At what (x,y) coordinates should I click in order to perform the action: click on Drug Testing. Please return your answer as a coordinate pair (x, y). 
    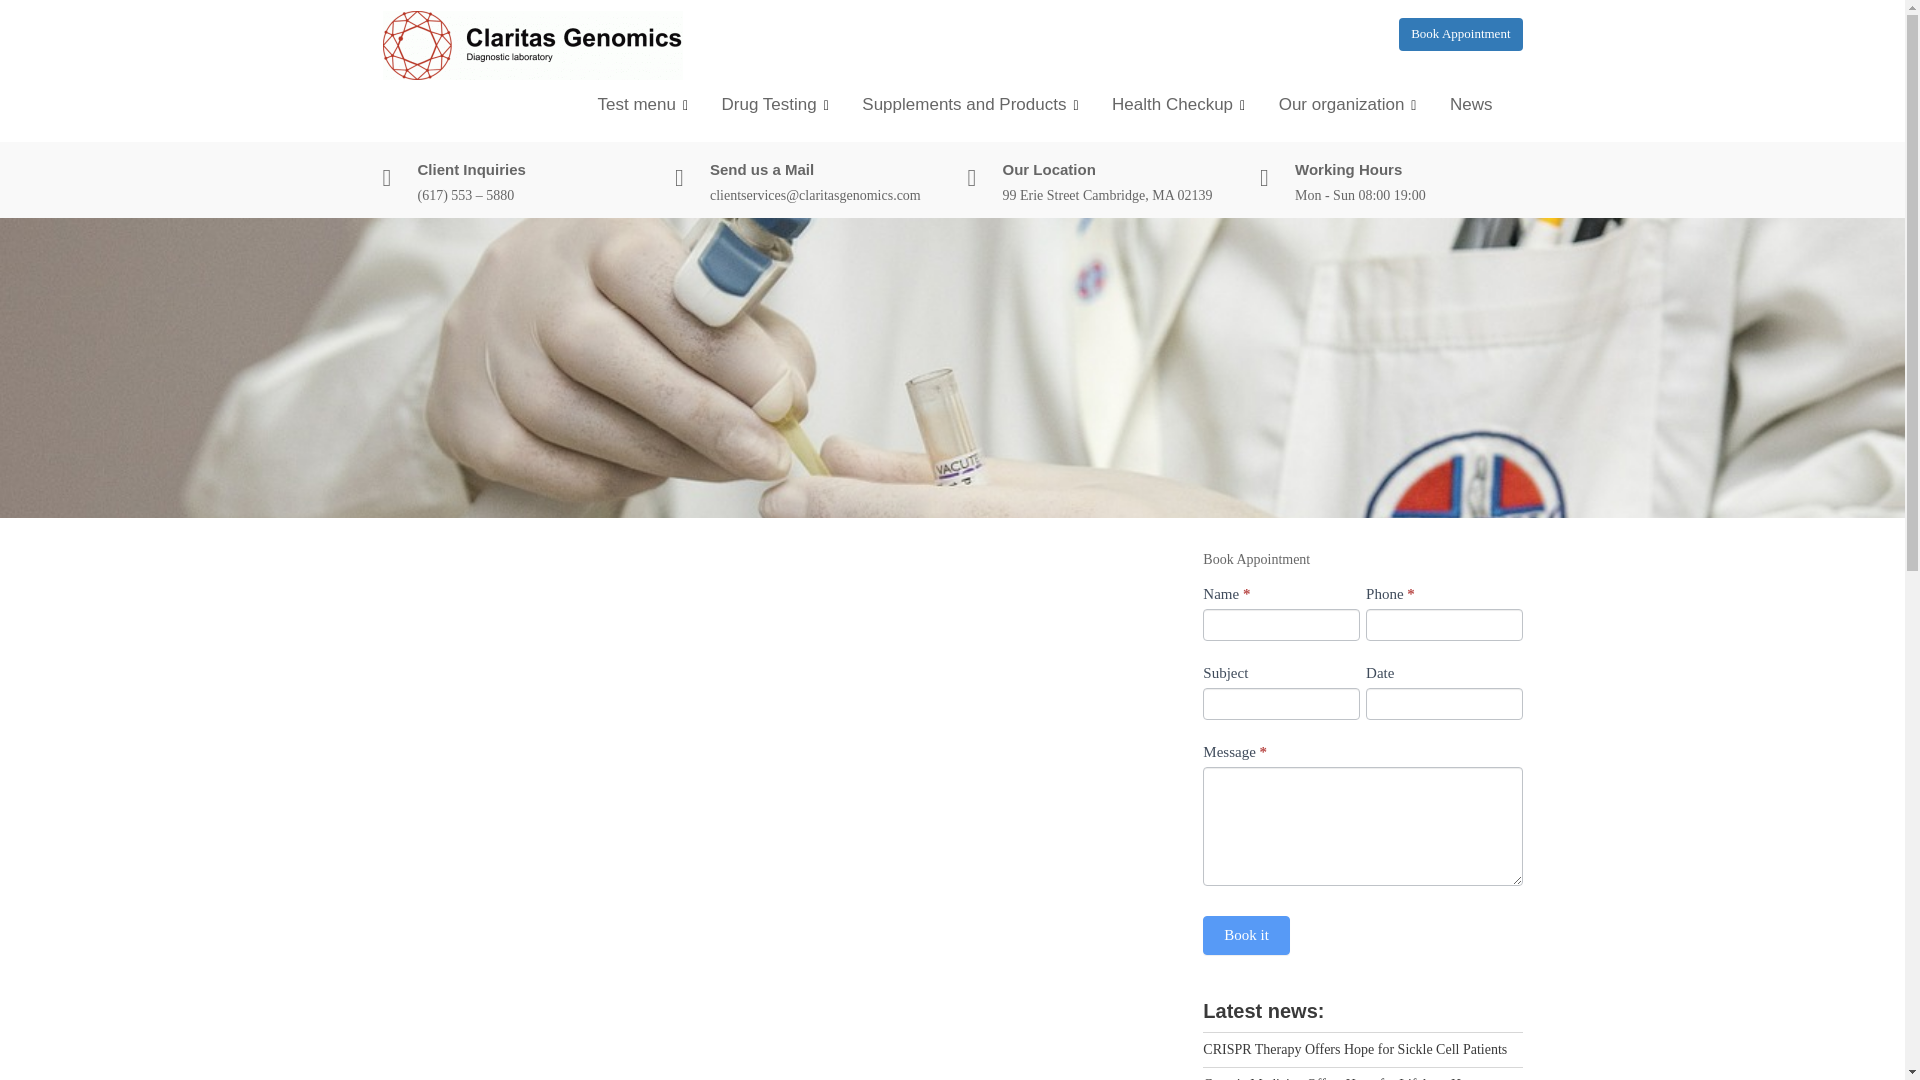
    Looking at the image, I should click on (775, 104).